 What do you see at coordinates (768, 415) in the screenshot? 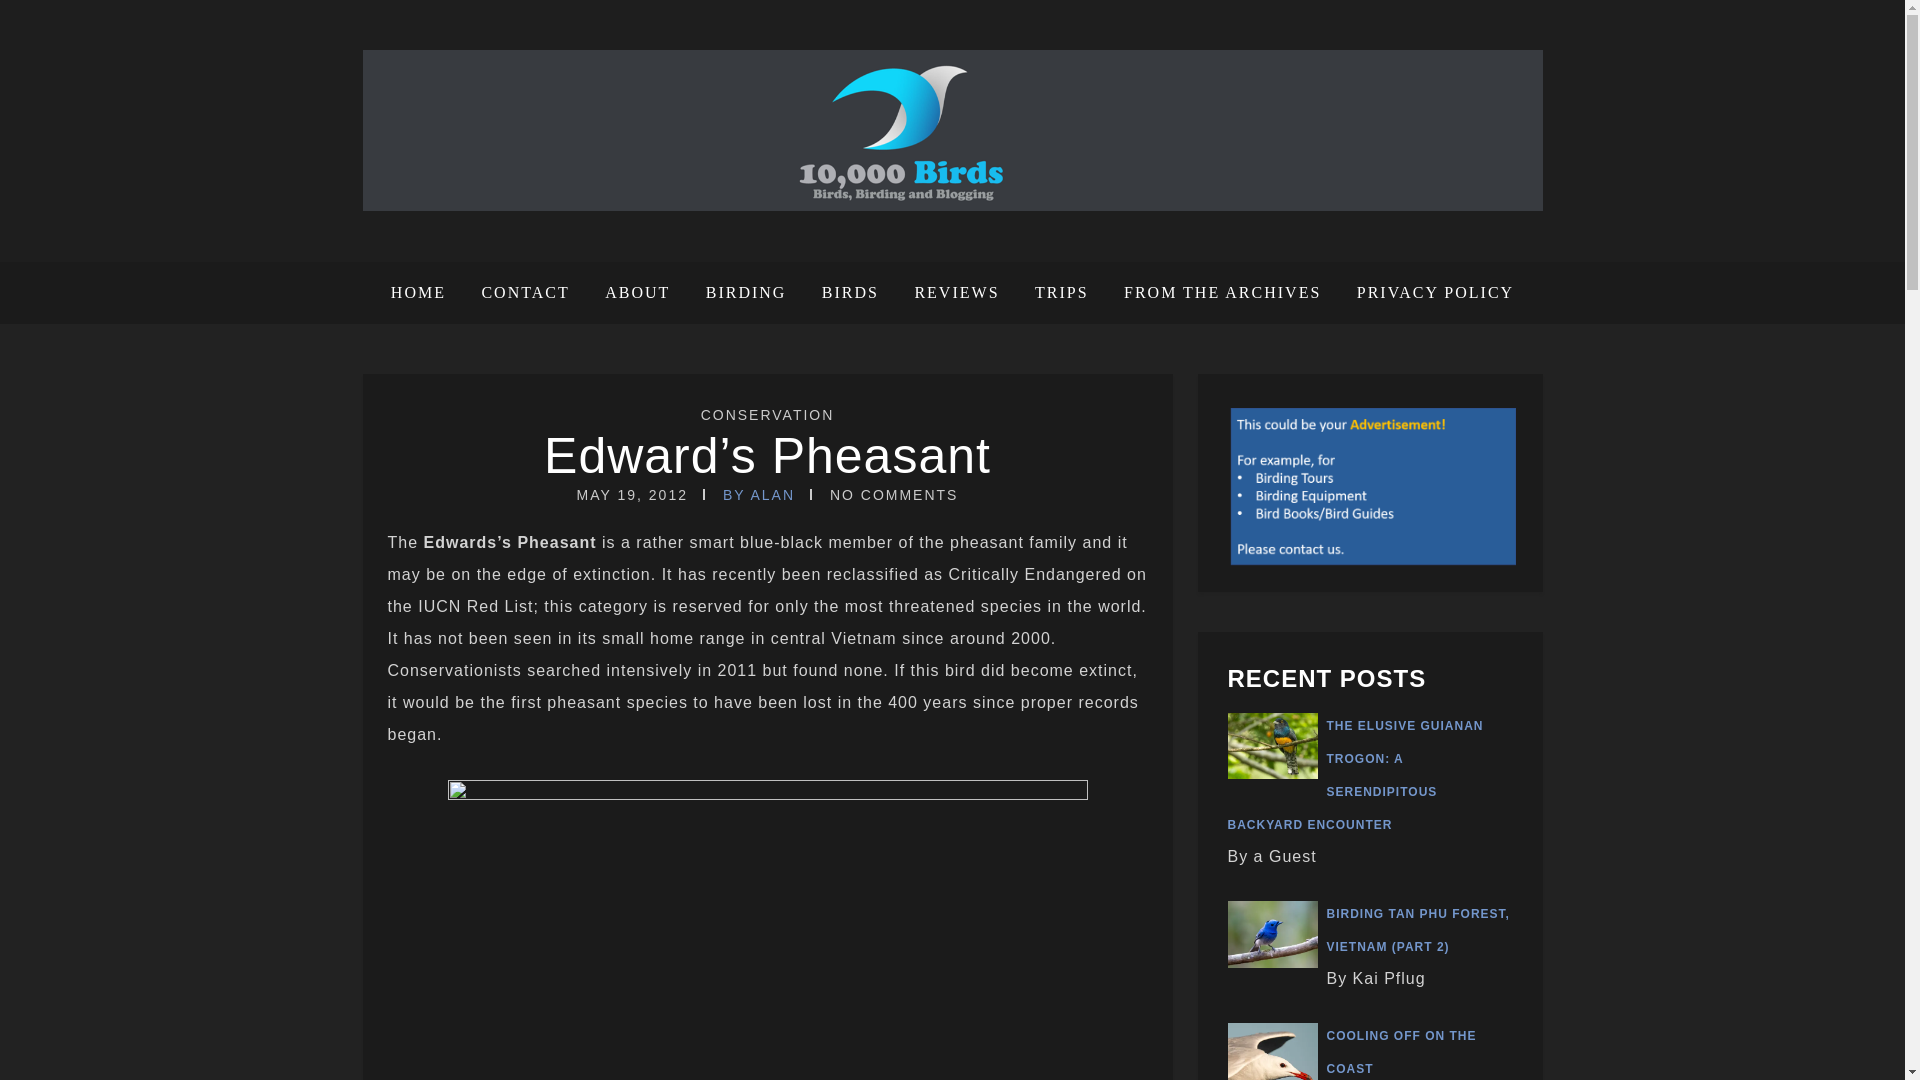
I see `CONSERVATION` at bounding box center [768, 415].